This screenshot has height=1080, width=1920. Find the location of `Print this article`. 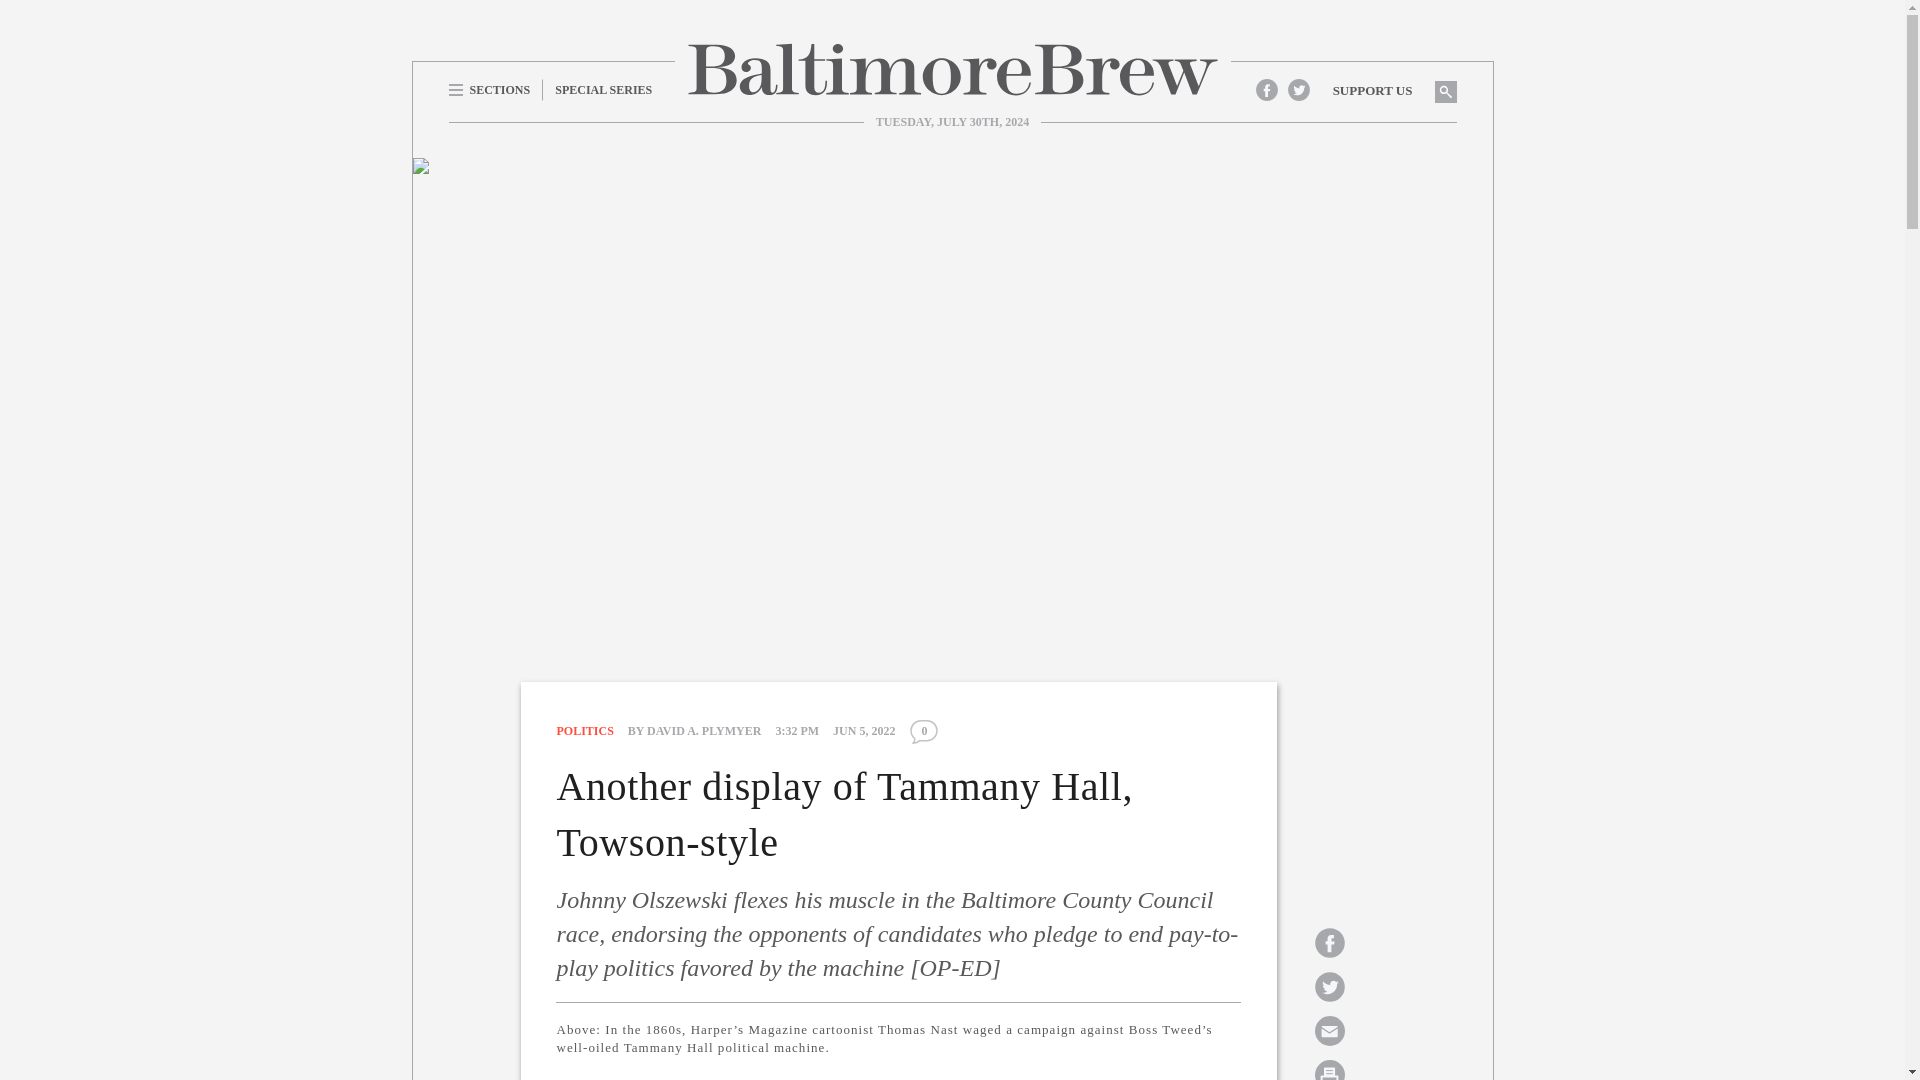

Print this article is located at coordinates (1329, 1068).